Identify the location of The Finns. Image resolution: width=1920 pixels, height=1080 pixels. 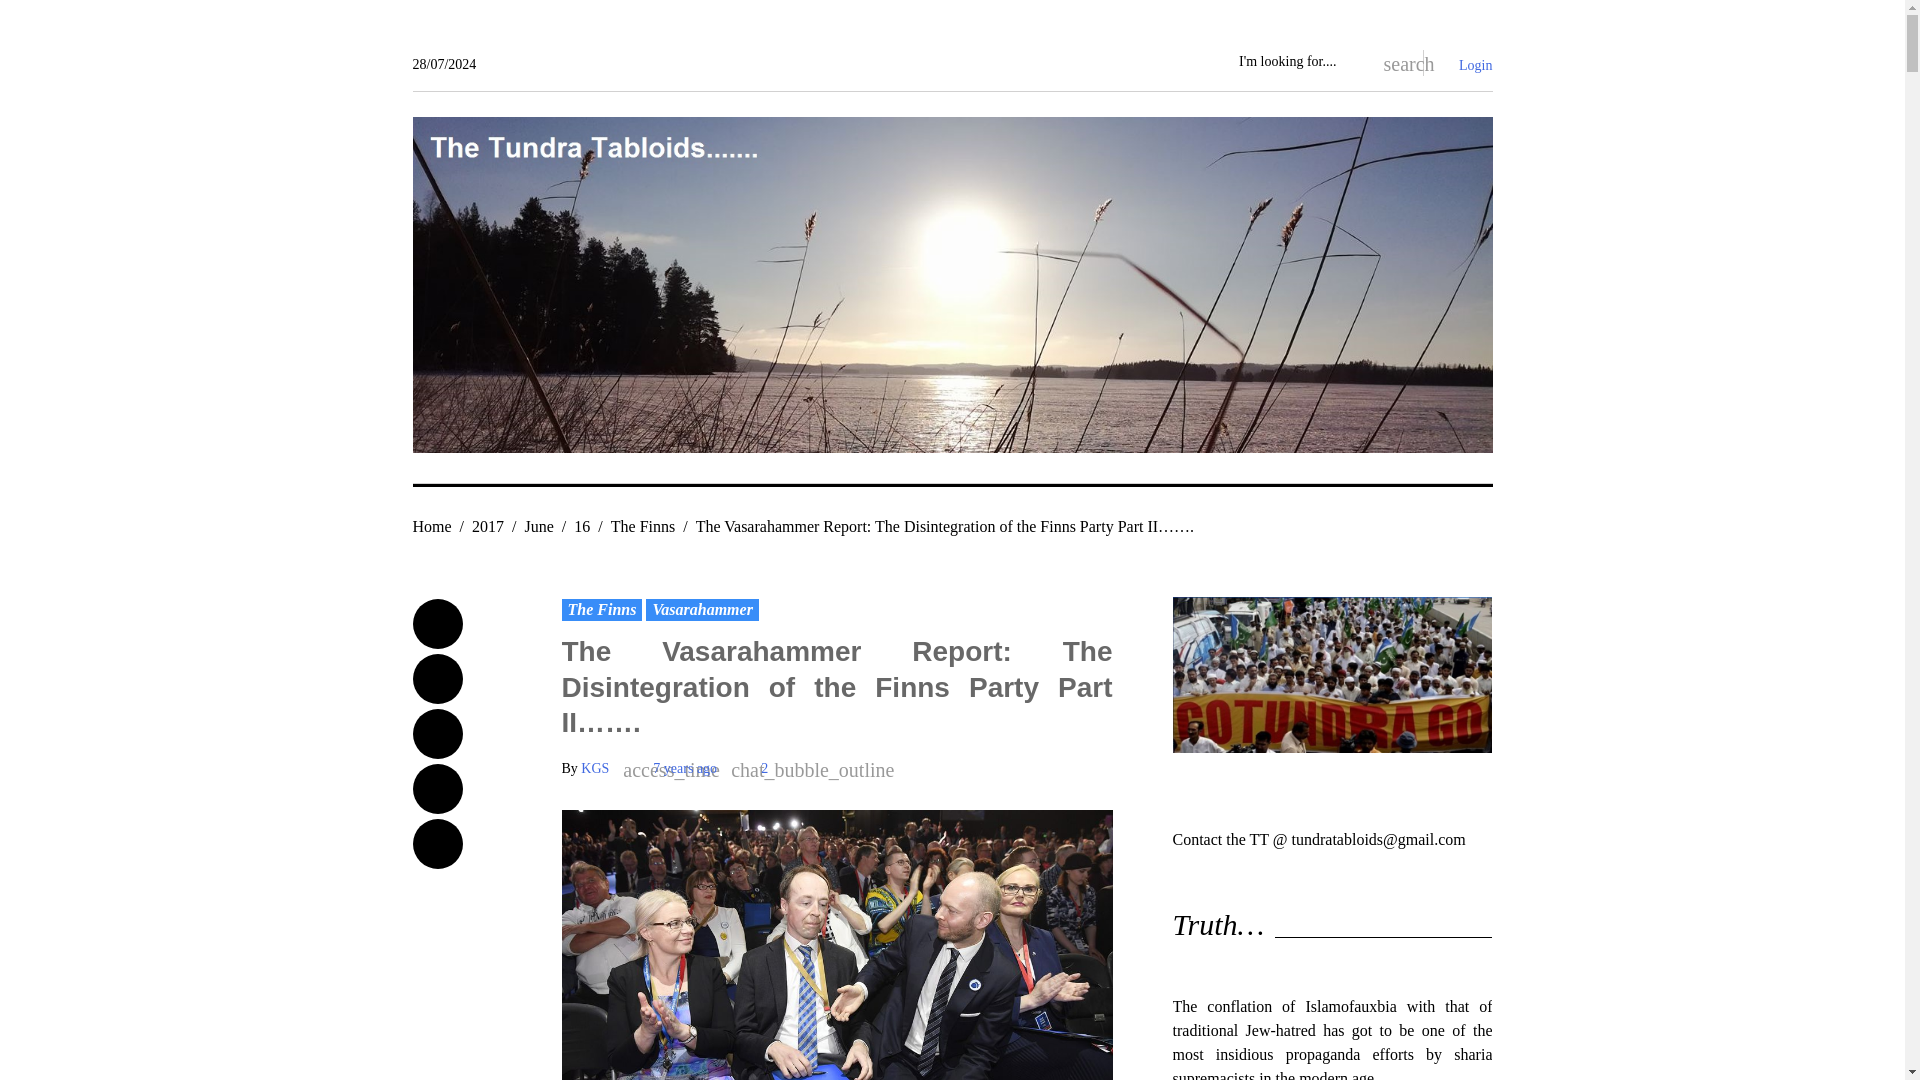
(642, 526).